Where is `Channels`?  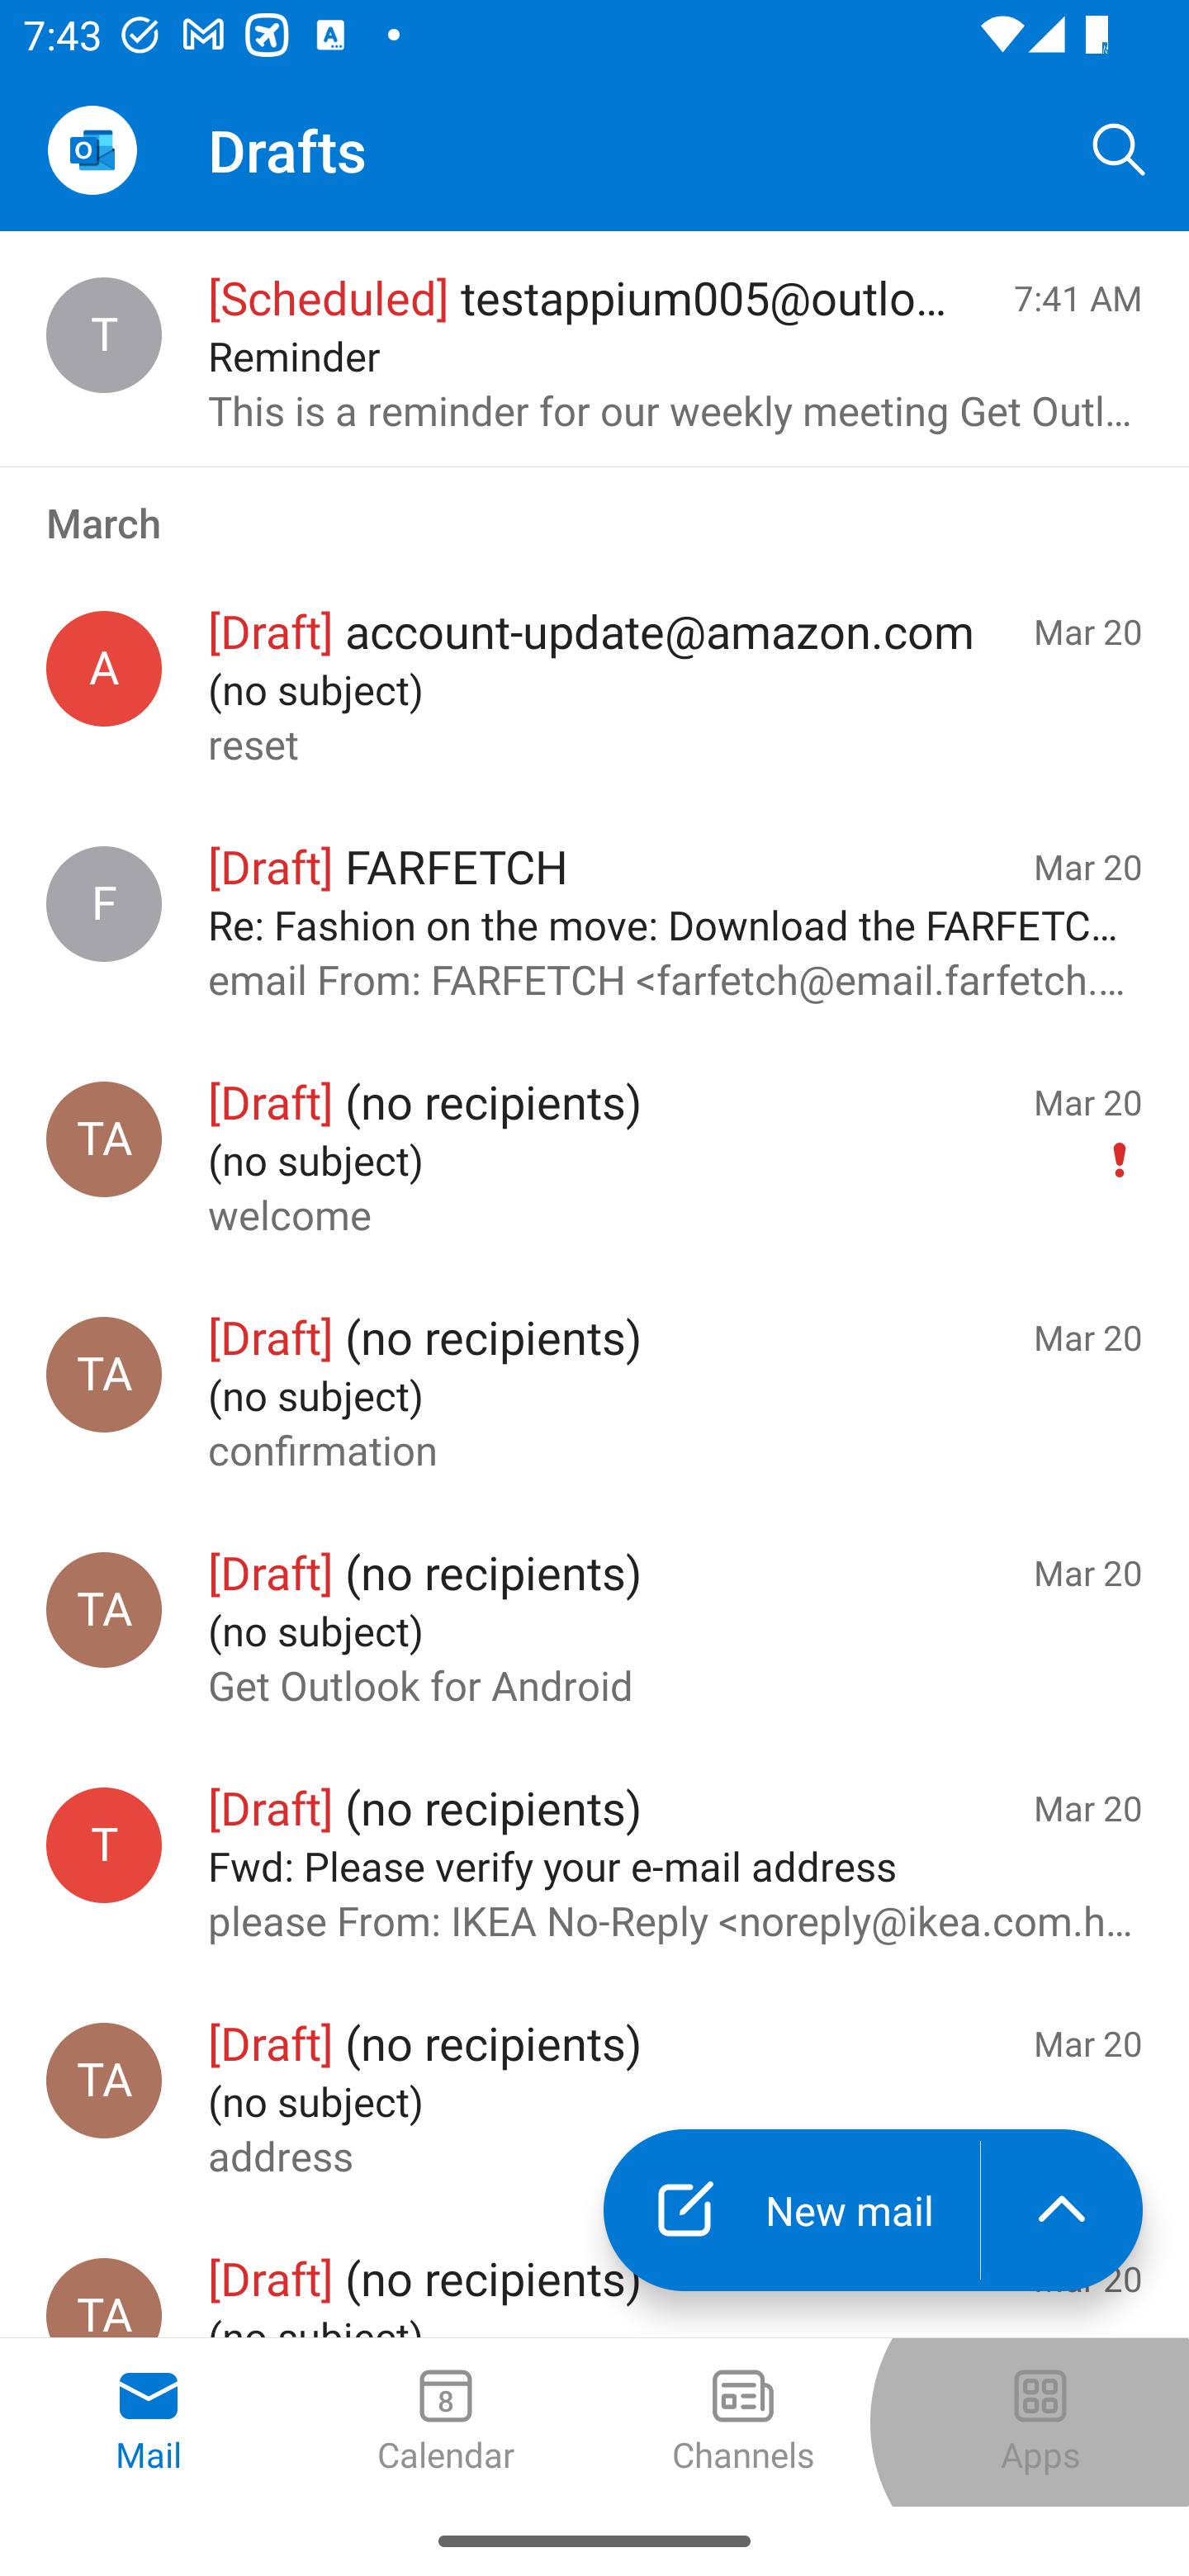
Channels is located at coordinates (743, 2422).